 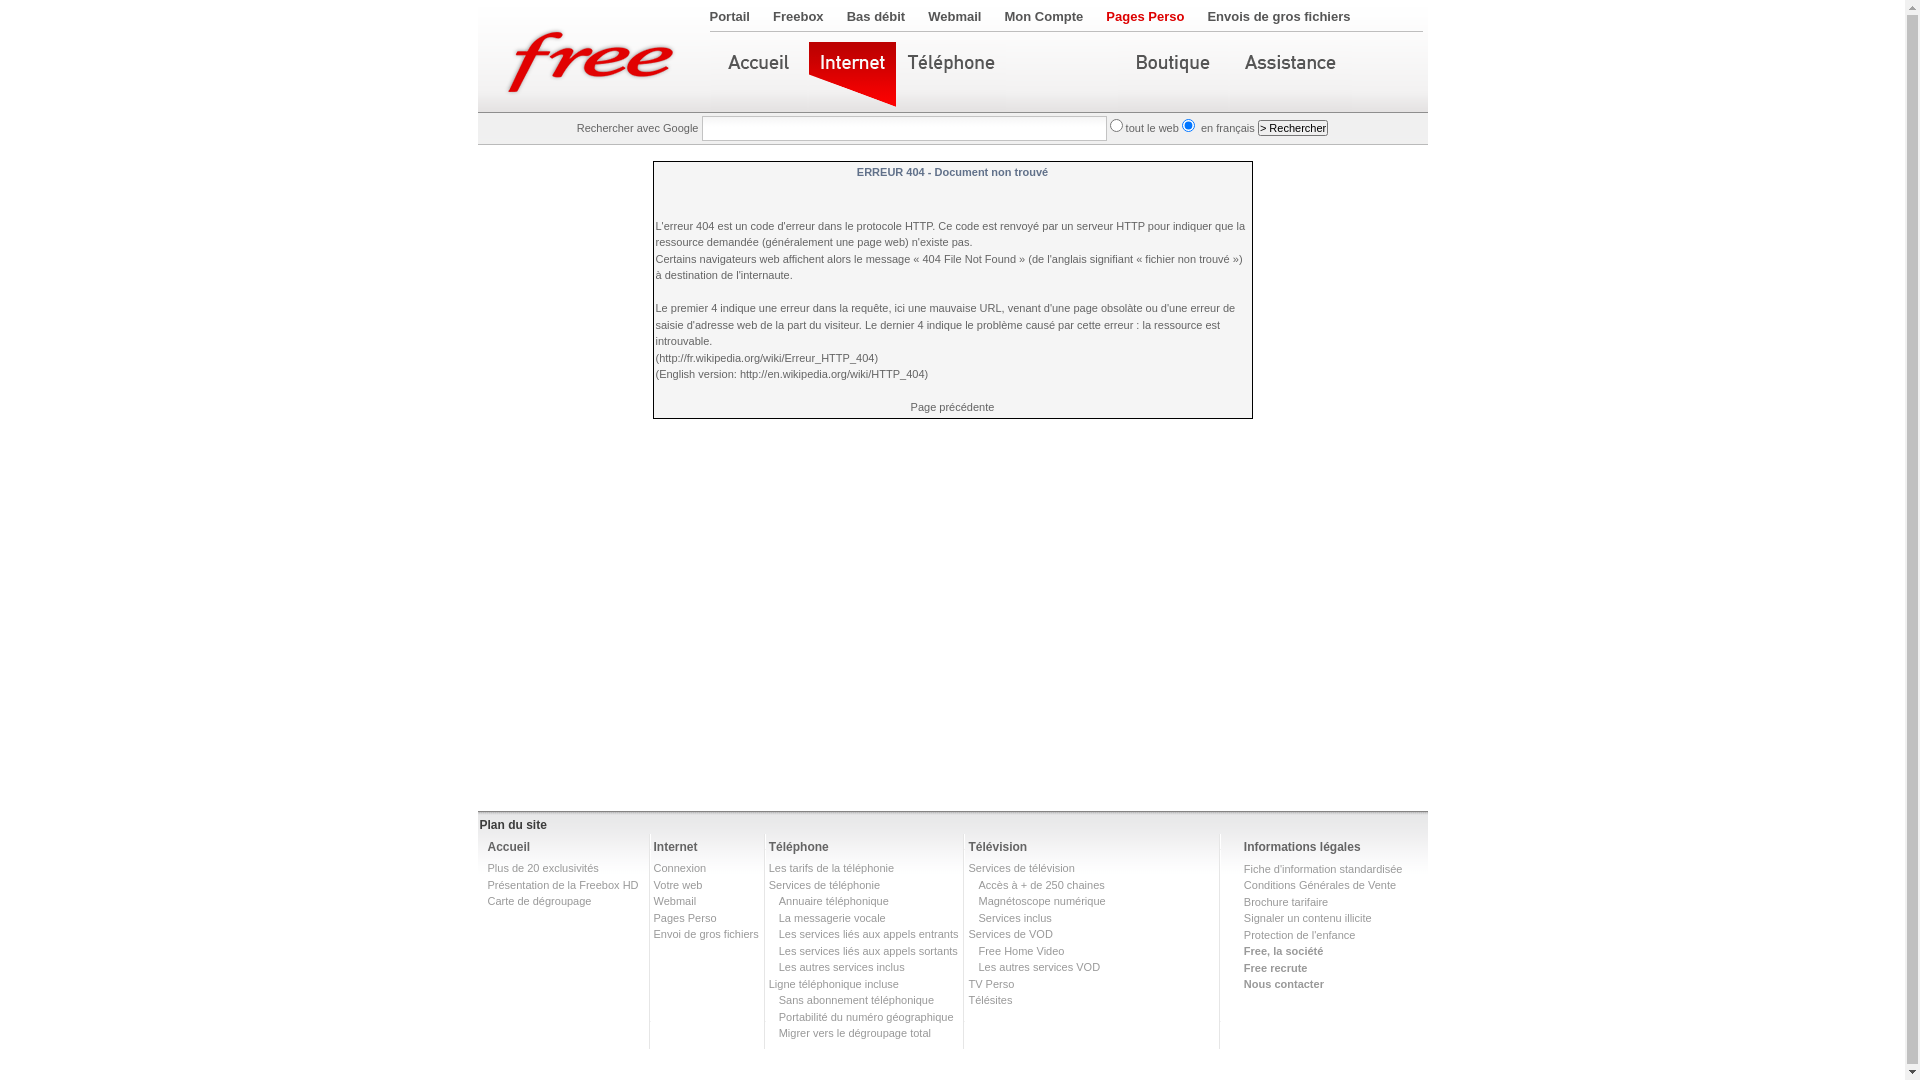 I want to click on La messagerie vocale, so click(x=832, y=918).